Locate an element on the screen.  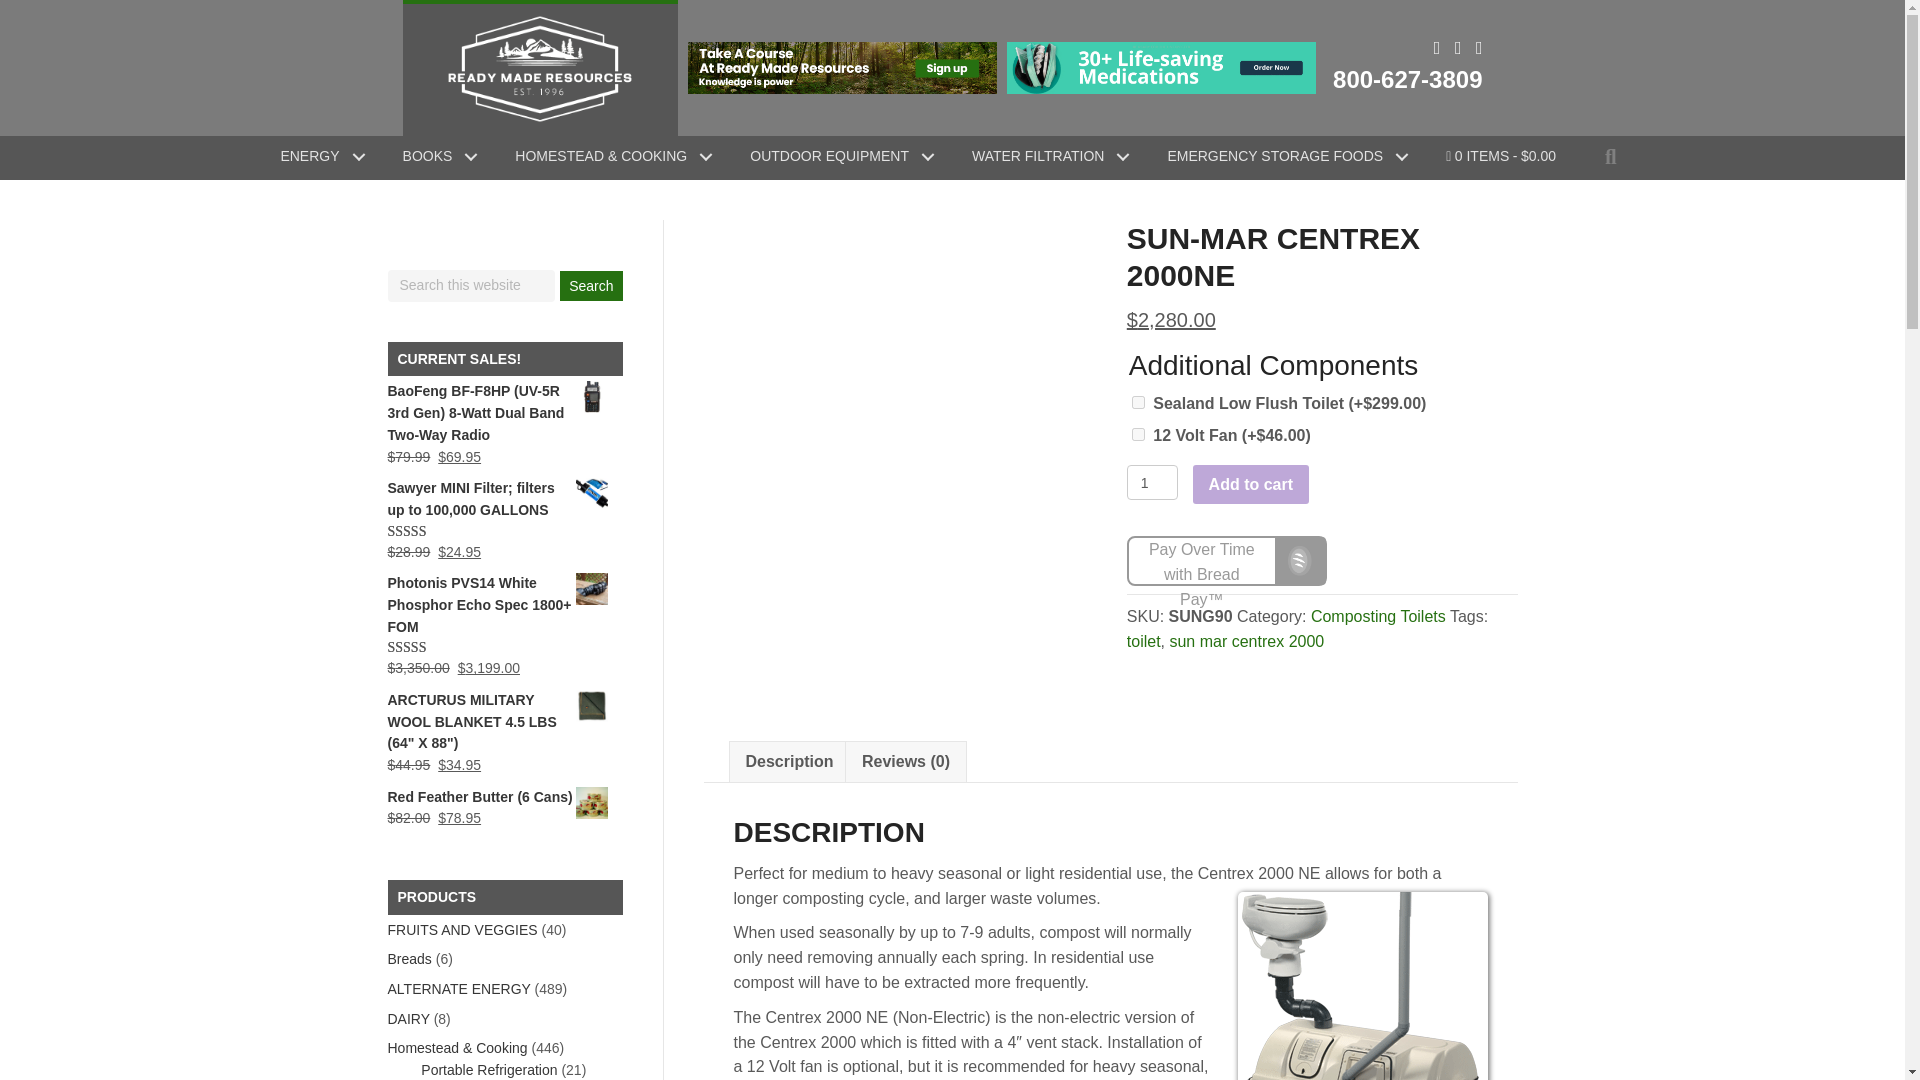
sealand-low-flush-toilet is located at coordinates (1138, 402).